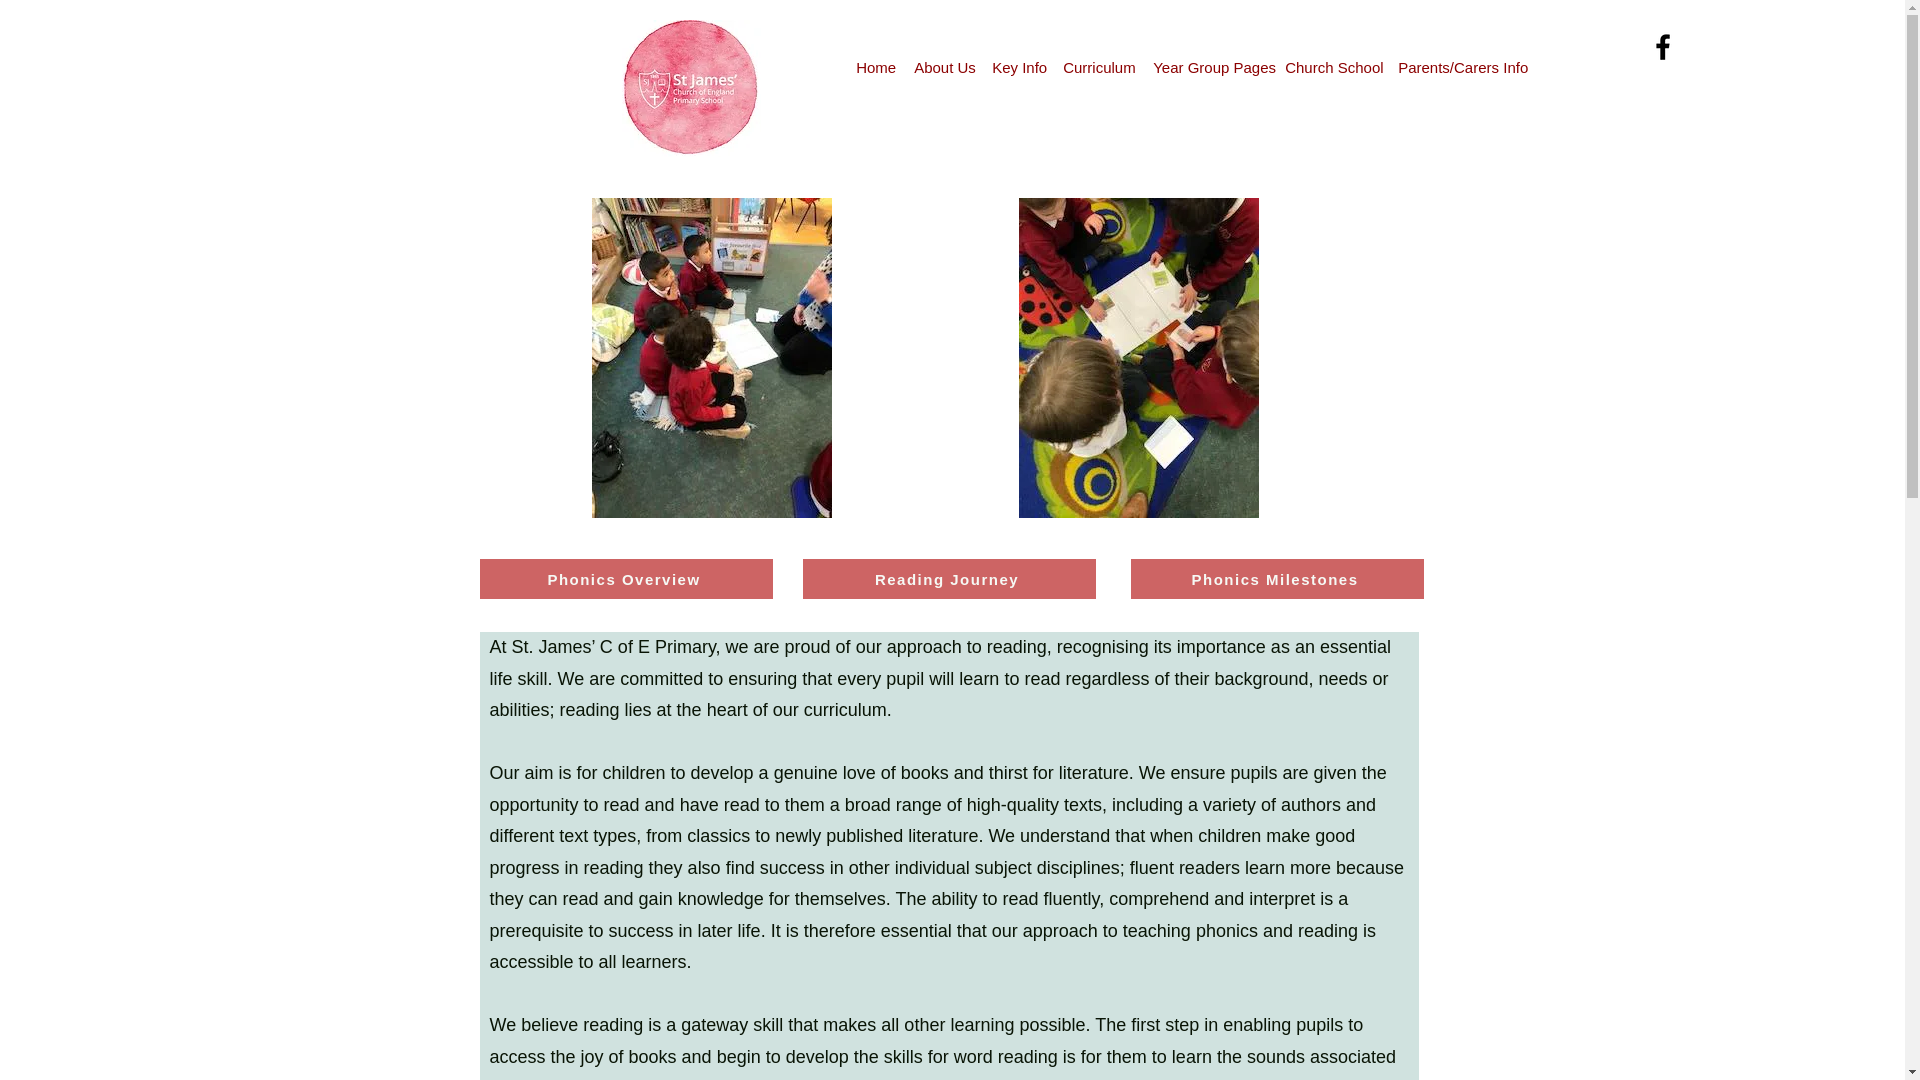  Describe the element at coordinates (1097, 68) in the screenshot. I see `Curriculum` at that location.